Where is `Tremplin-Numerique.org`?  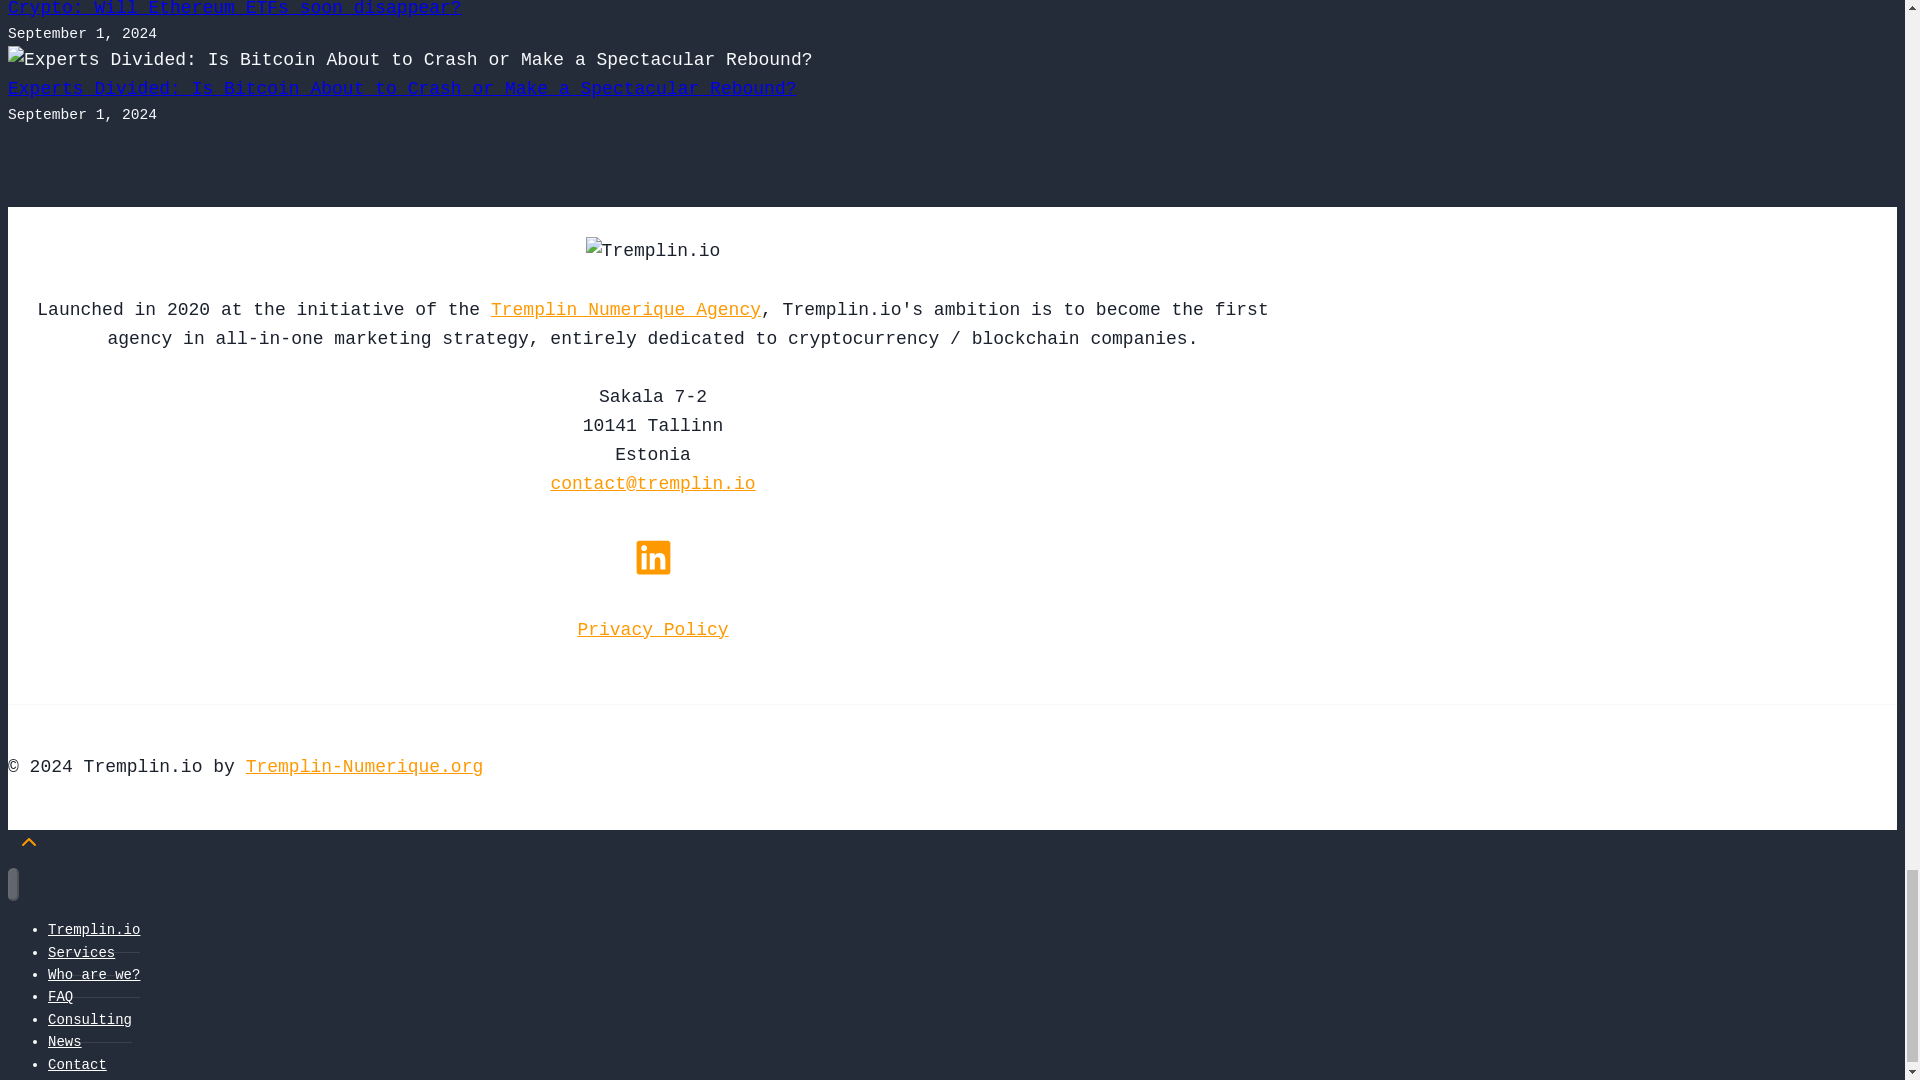 Tremplin-Numerique.org is located at coordinates (364, 766).